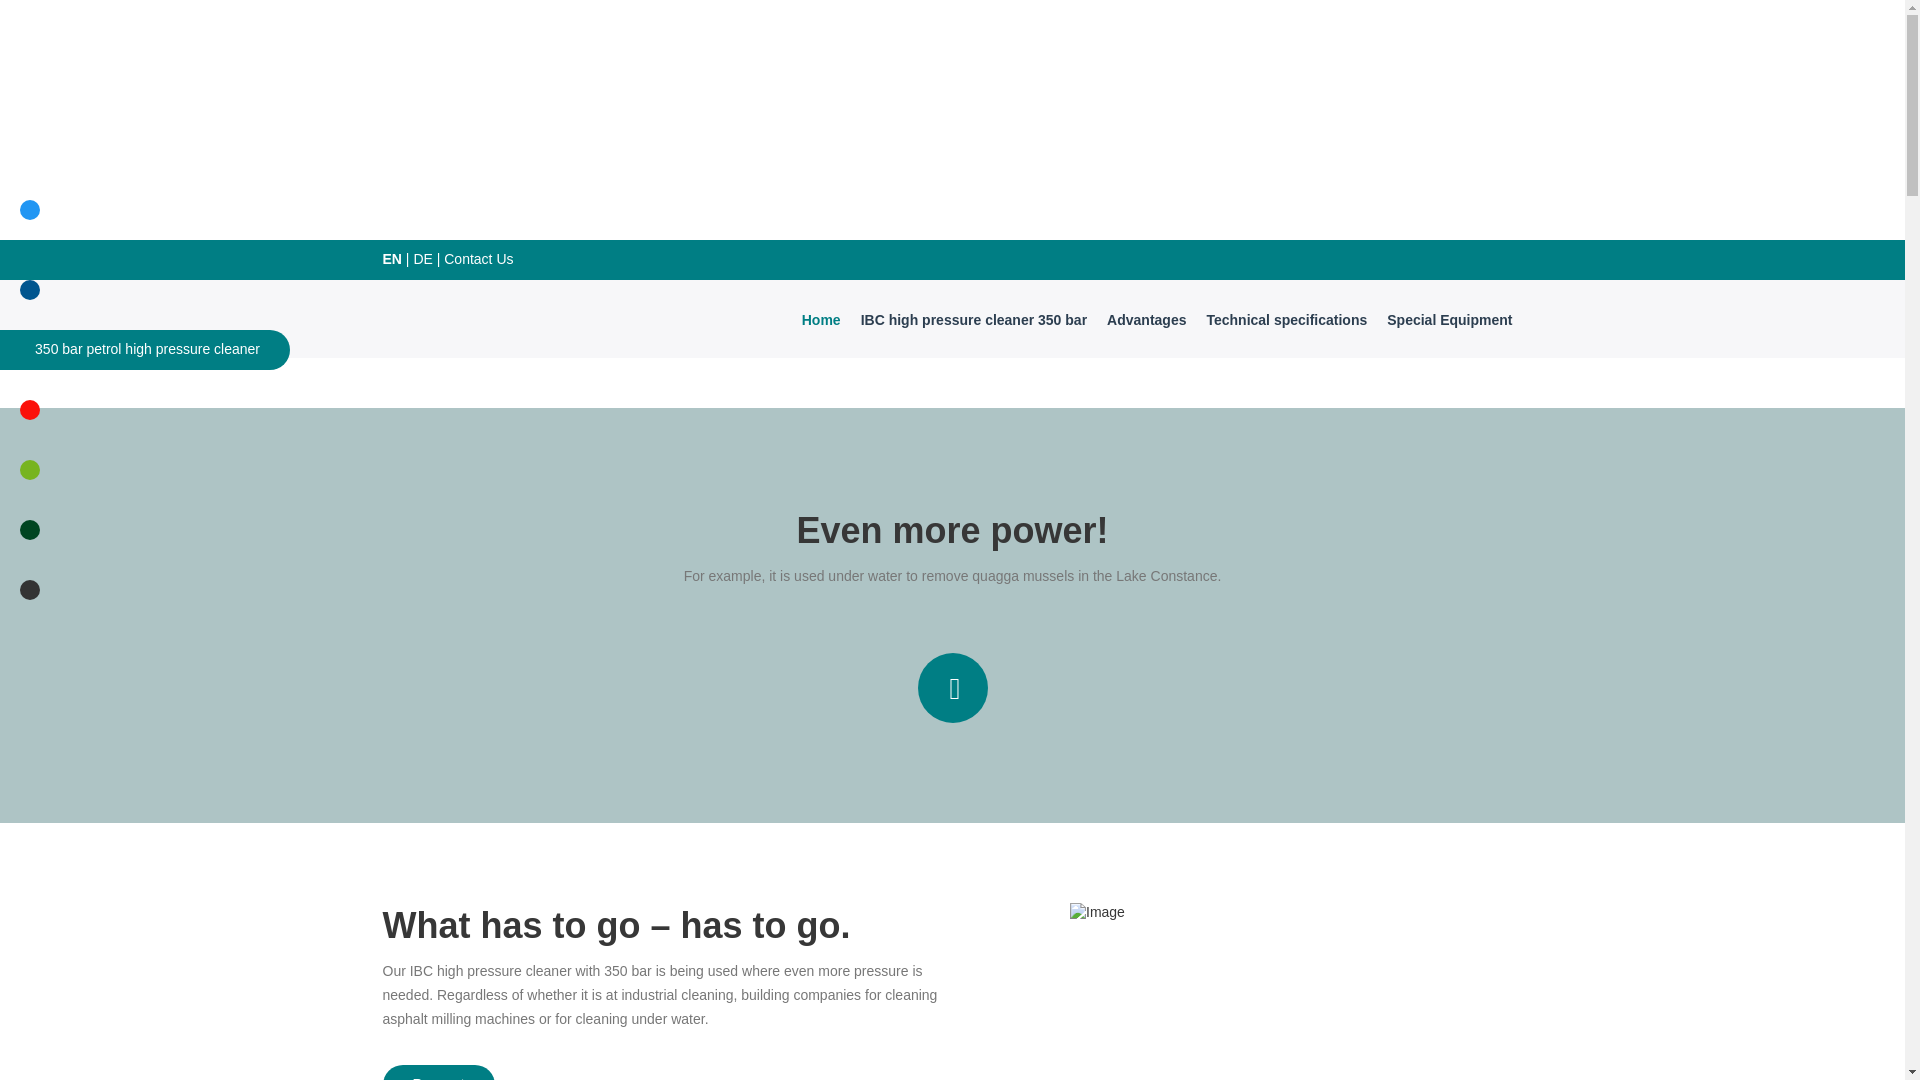  What do you see at coordinates (478, 258) in the screenshot?
I see `Contact Us` at bounding box center [478, 258].